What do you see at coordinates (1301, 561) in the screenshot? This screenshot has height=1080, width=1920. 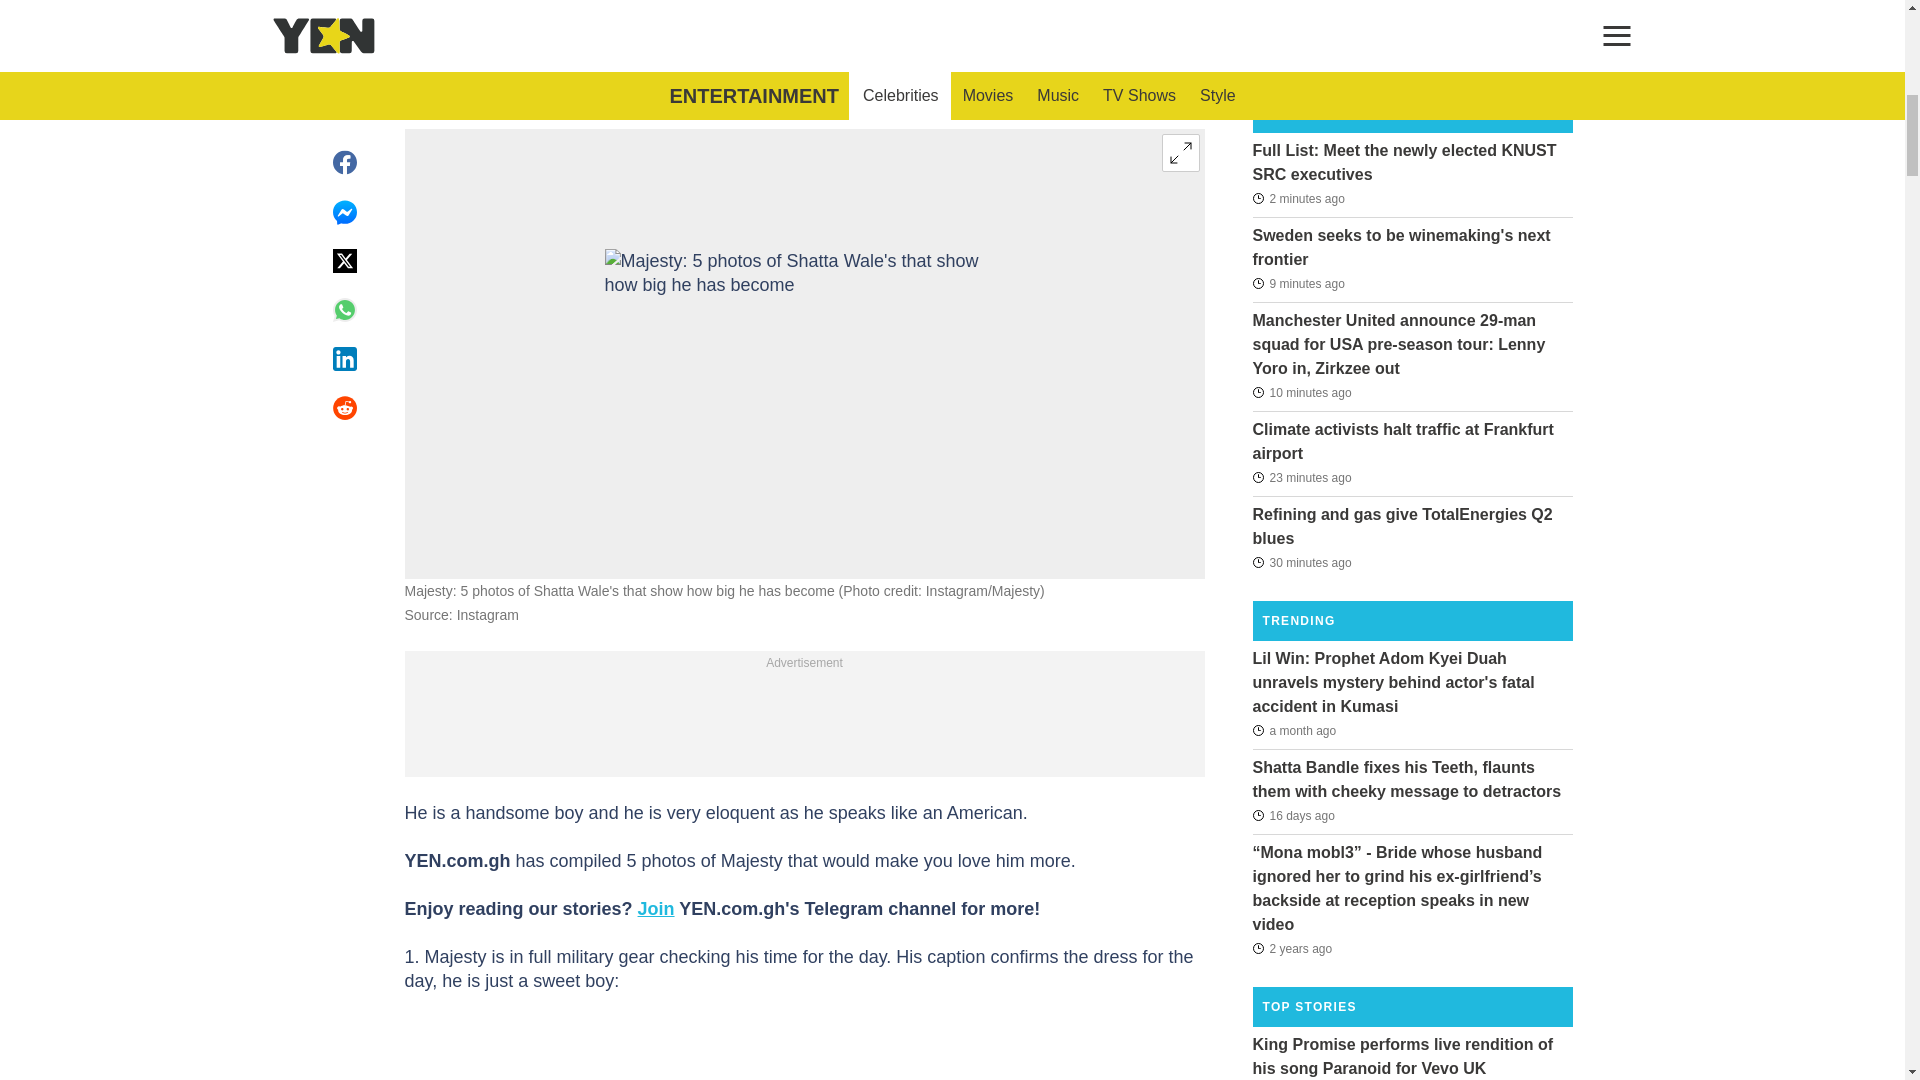 I see `2024-07-25T07:57:04Z` at bounding box center [1301, 561].